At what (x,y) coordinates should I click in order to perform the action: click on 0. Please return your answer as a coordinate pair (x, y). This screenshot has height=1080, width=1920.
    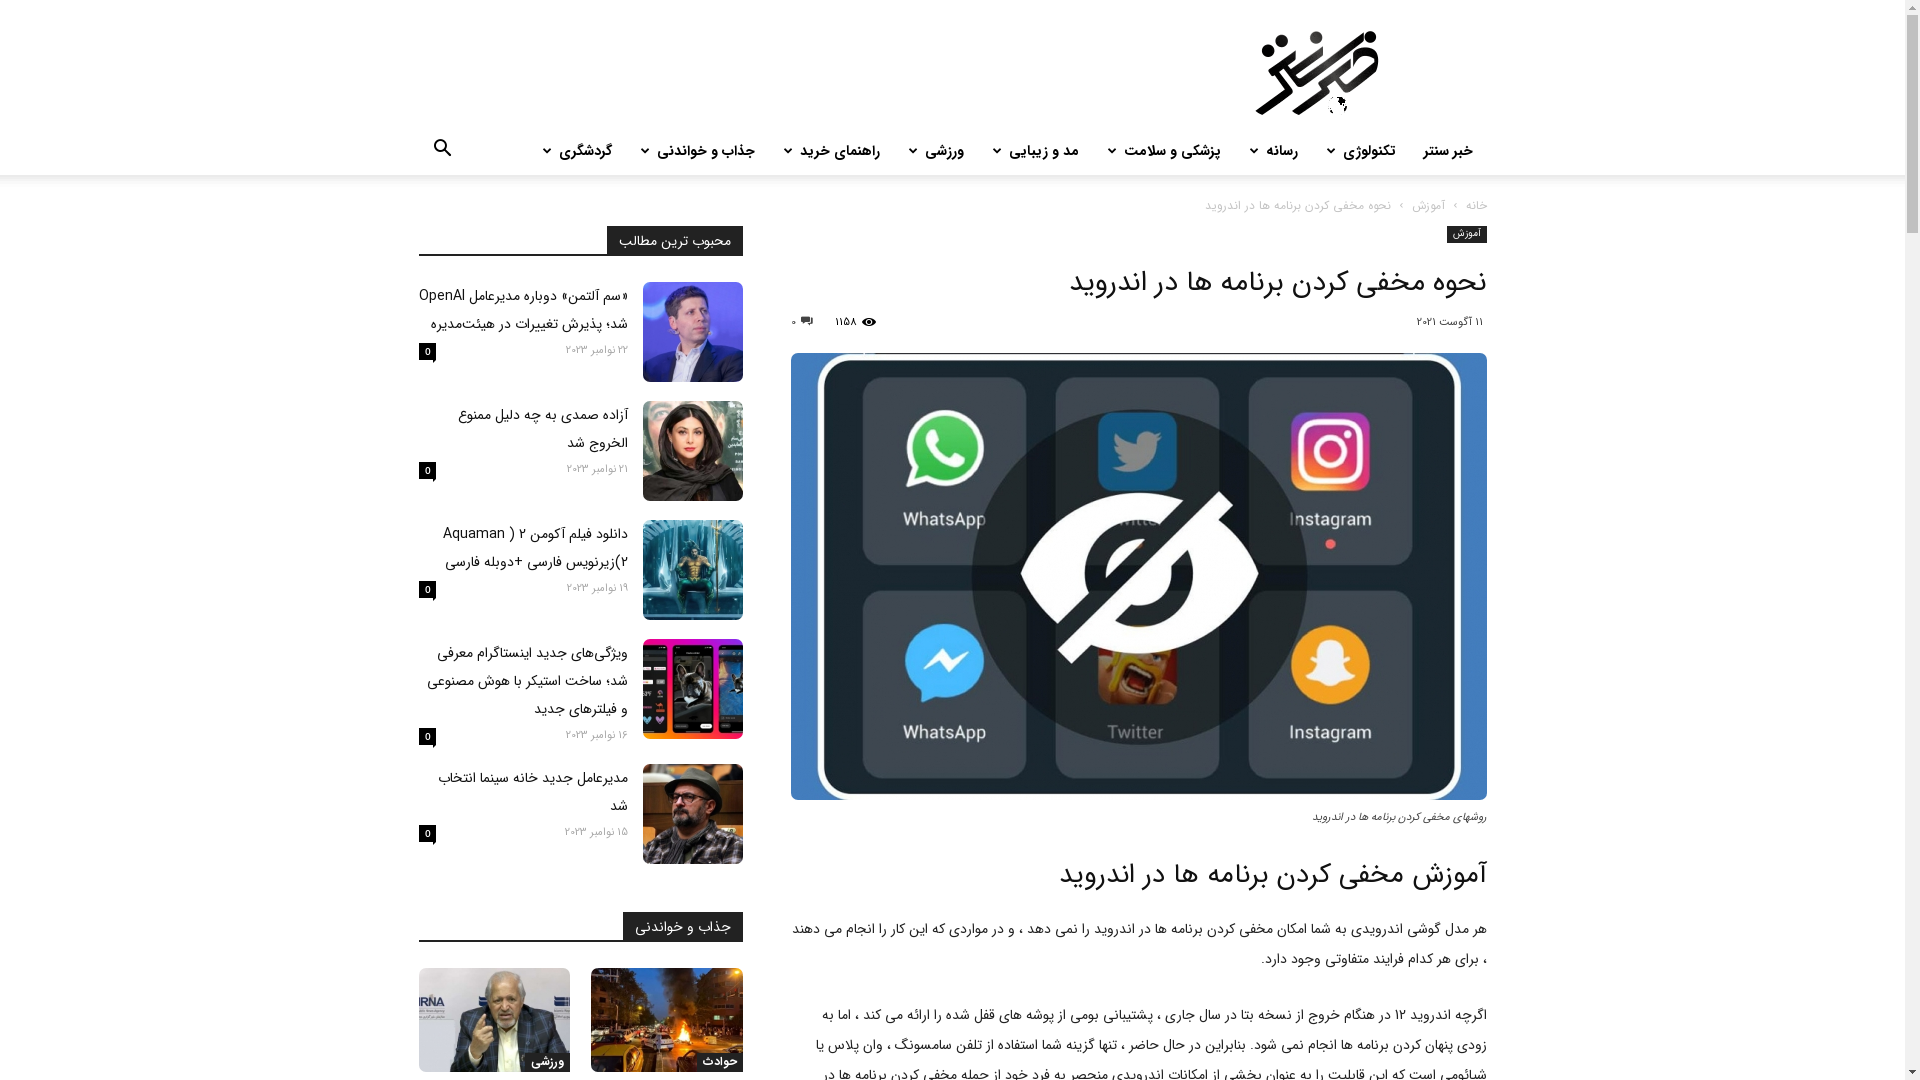
    Looking at the image, I should click on (426, 834).